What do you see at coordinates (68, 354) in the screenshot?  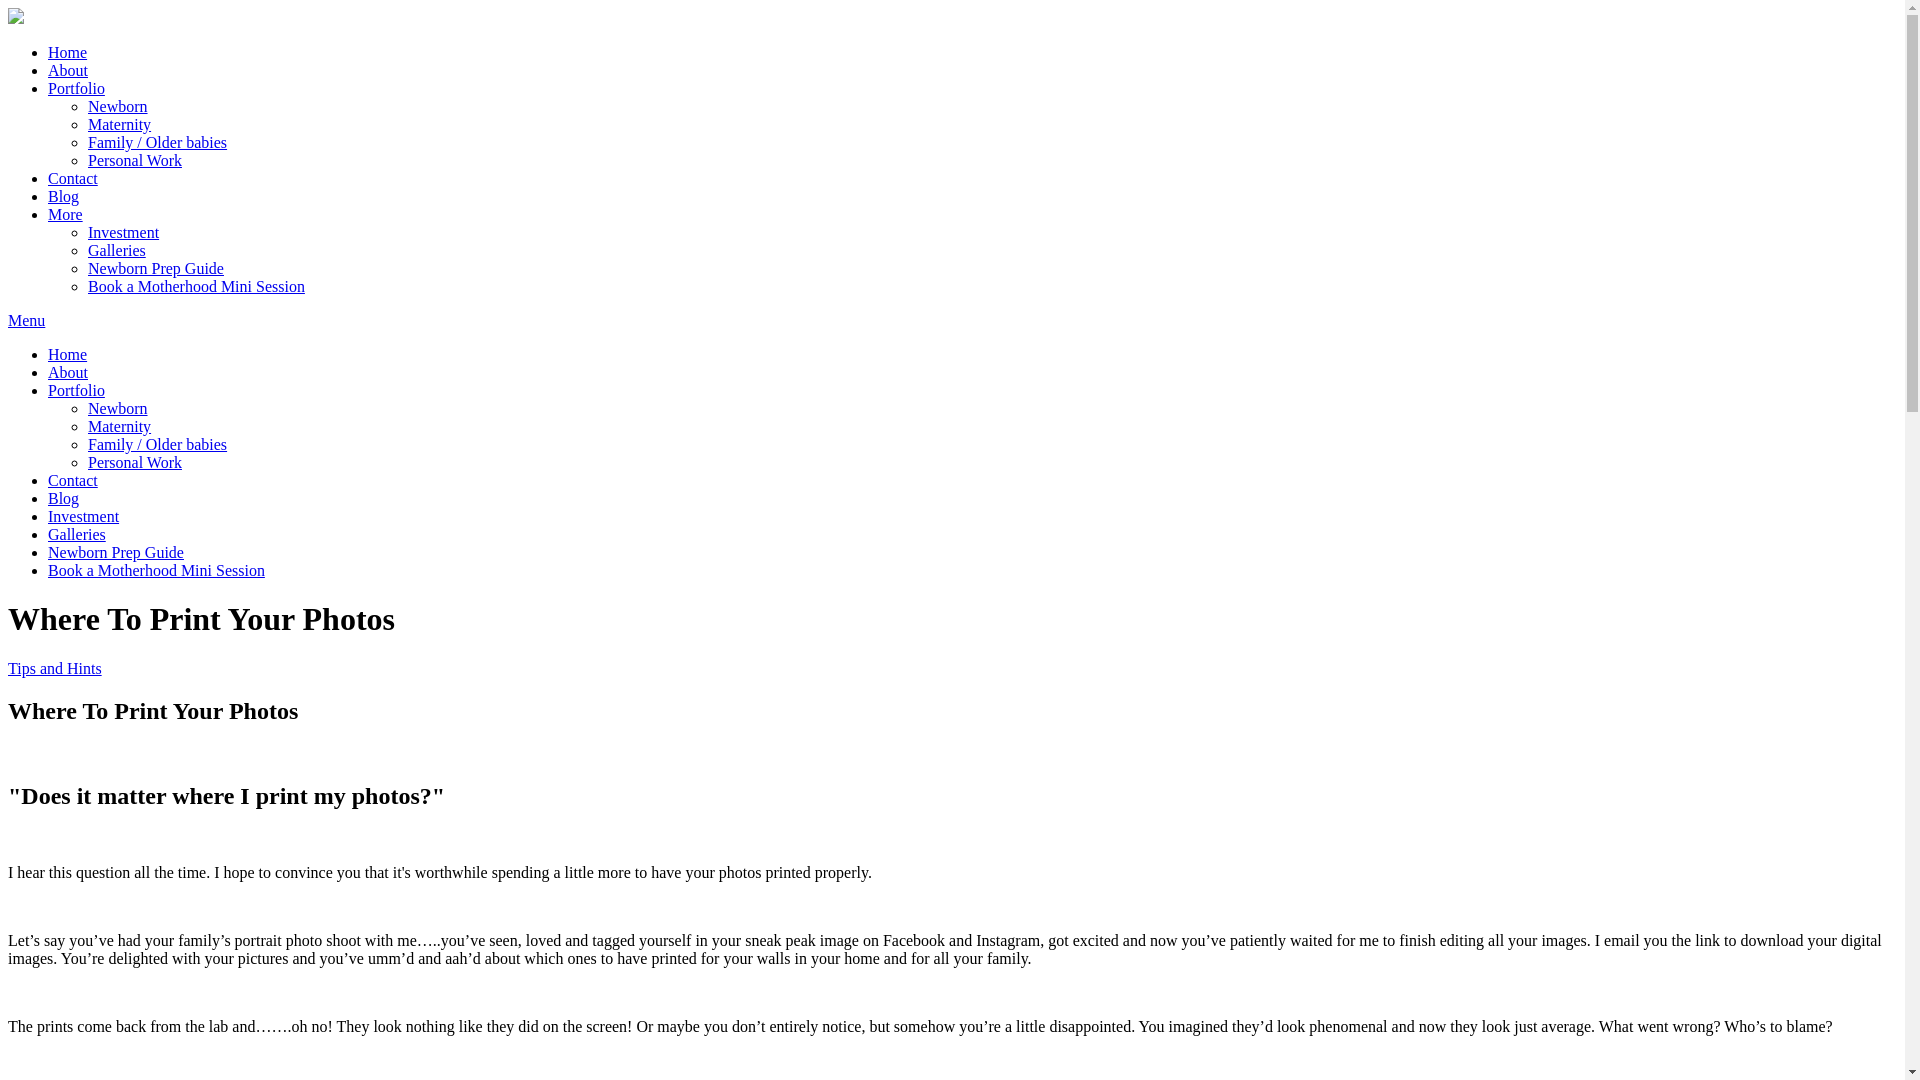 I see `Home` at bounding box center [68, 354].